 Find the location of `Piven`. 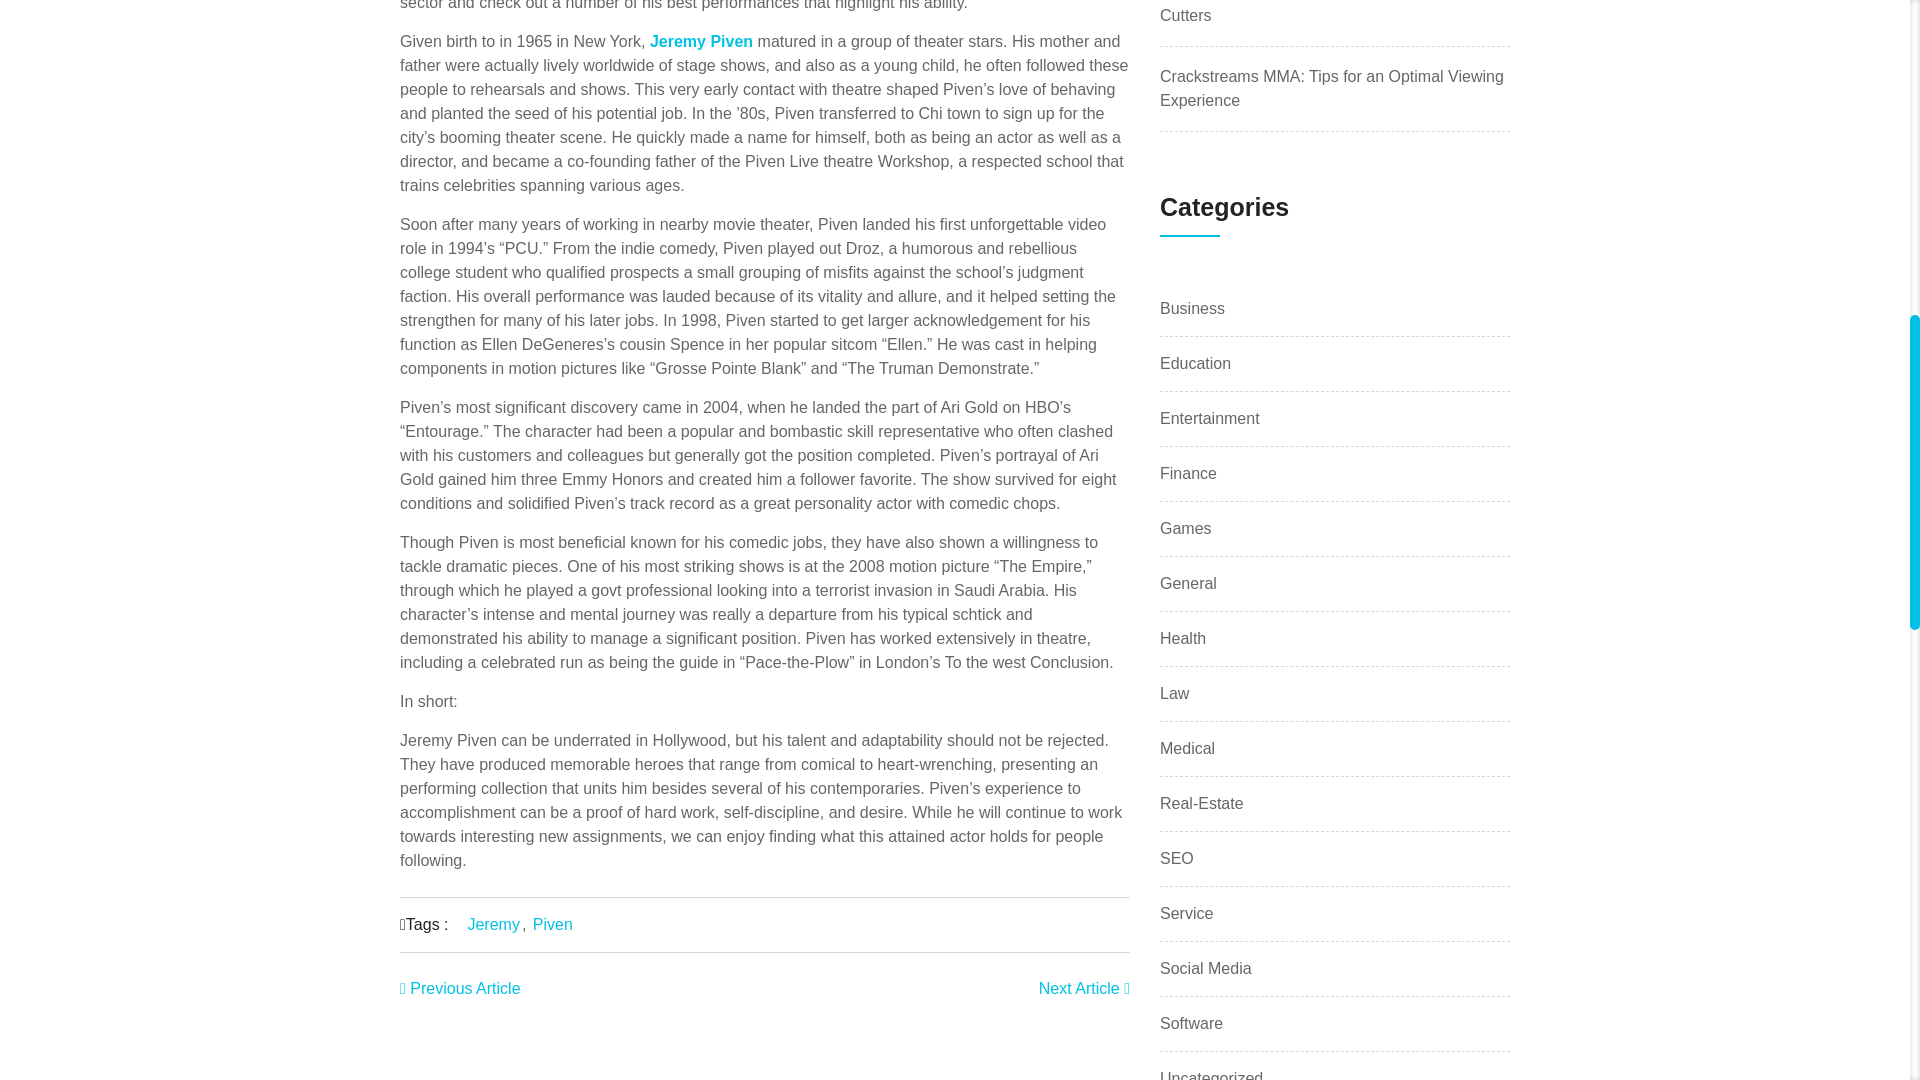

Piven is located at coordinates (552, 924).